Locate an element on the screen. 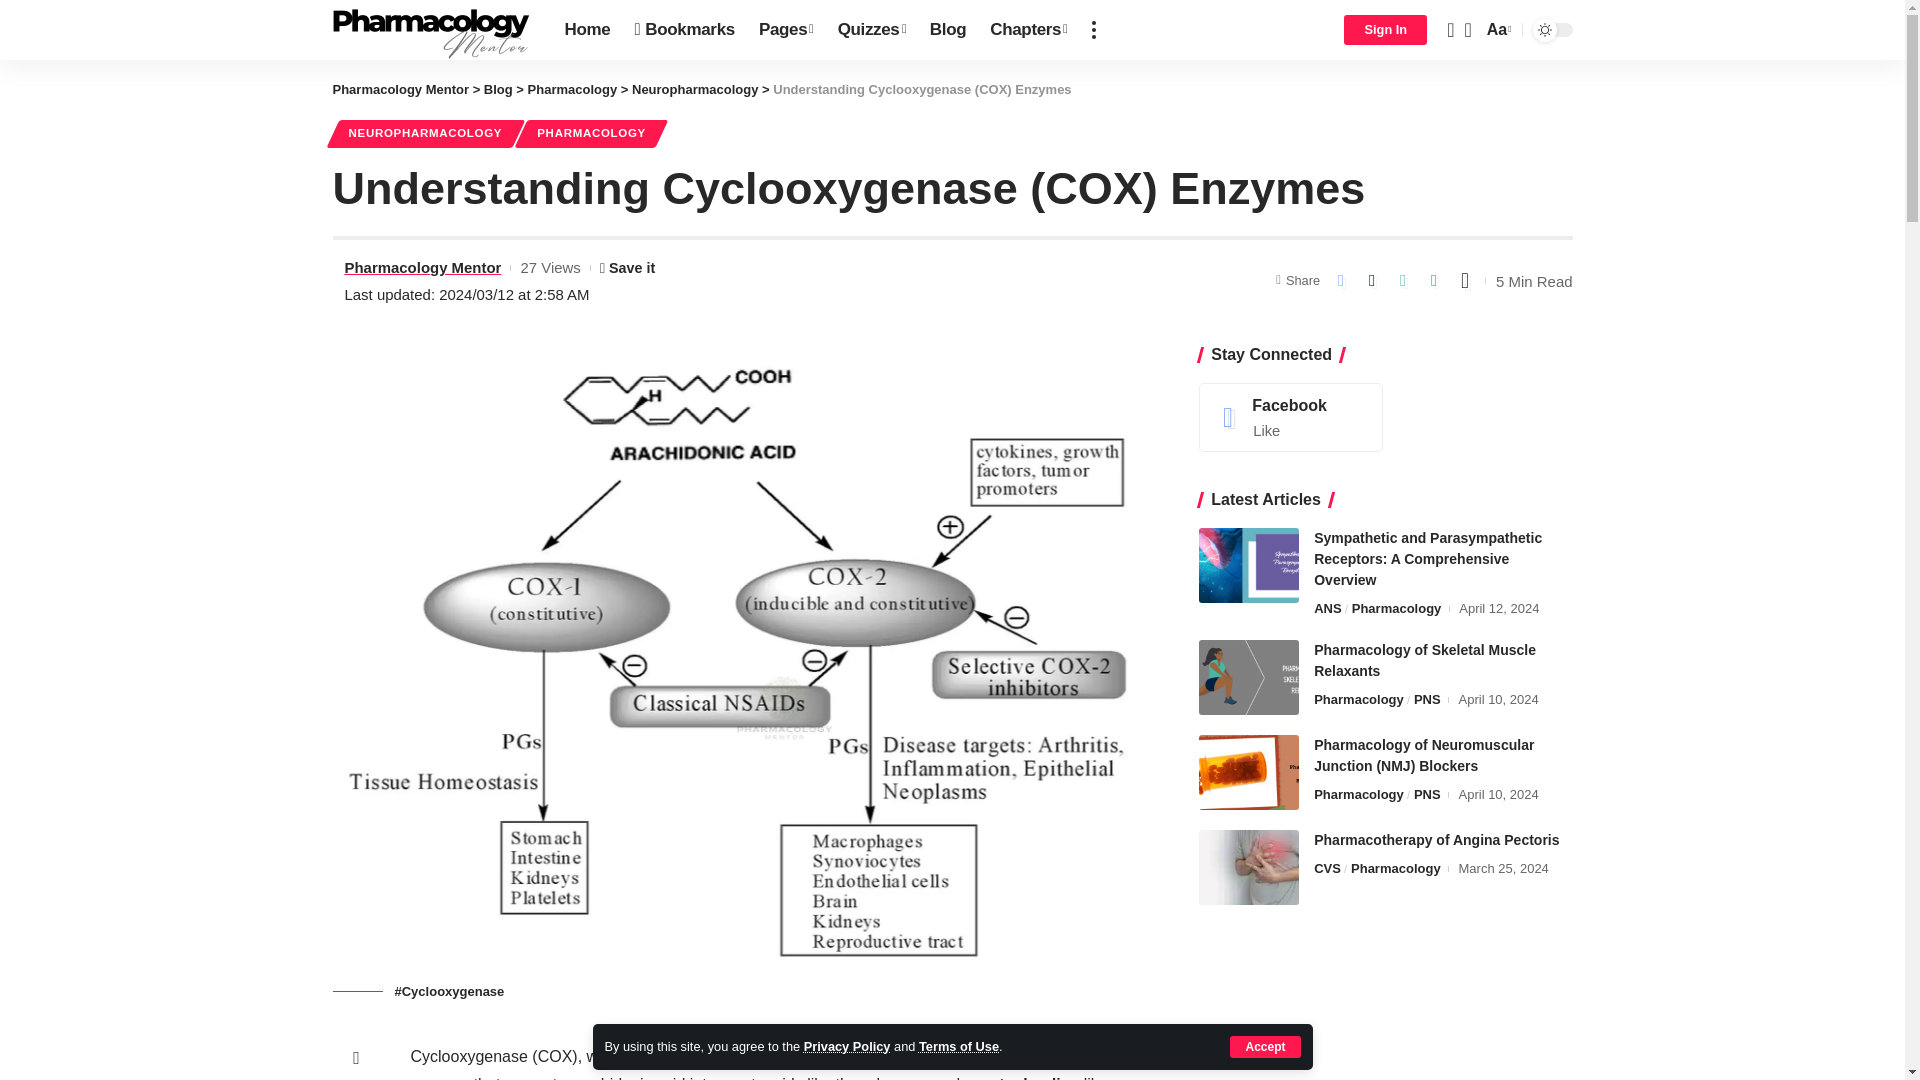 The width and height of the screenshot is (1920, 1080). Terms of Use is located at coordinates (958, 1046).